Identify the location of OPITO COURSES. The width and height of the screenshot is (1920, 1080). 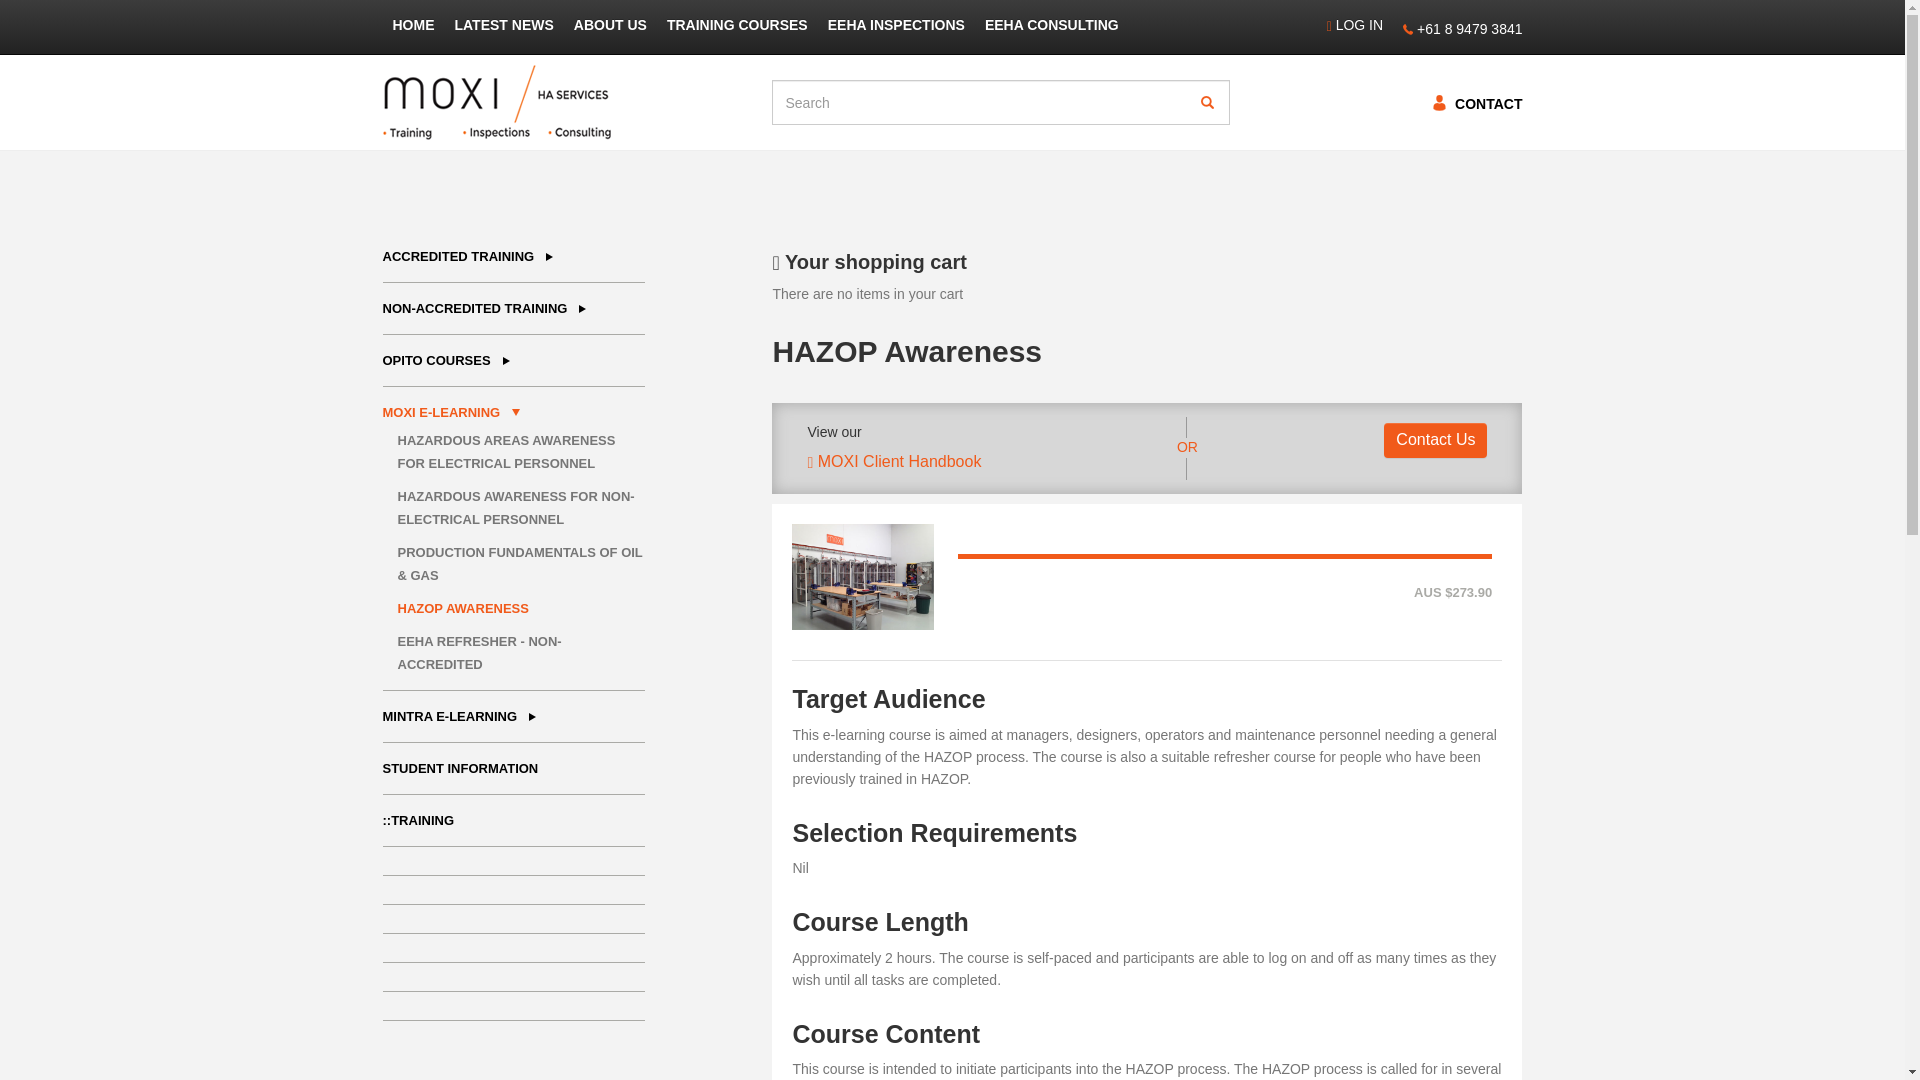
(446, 360).